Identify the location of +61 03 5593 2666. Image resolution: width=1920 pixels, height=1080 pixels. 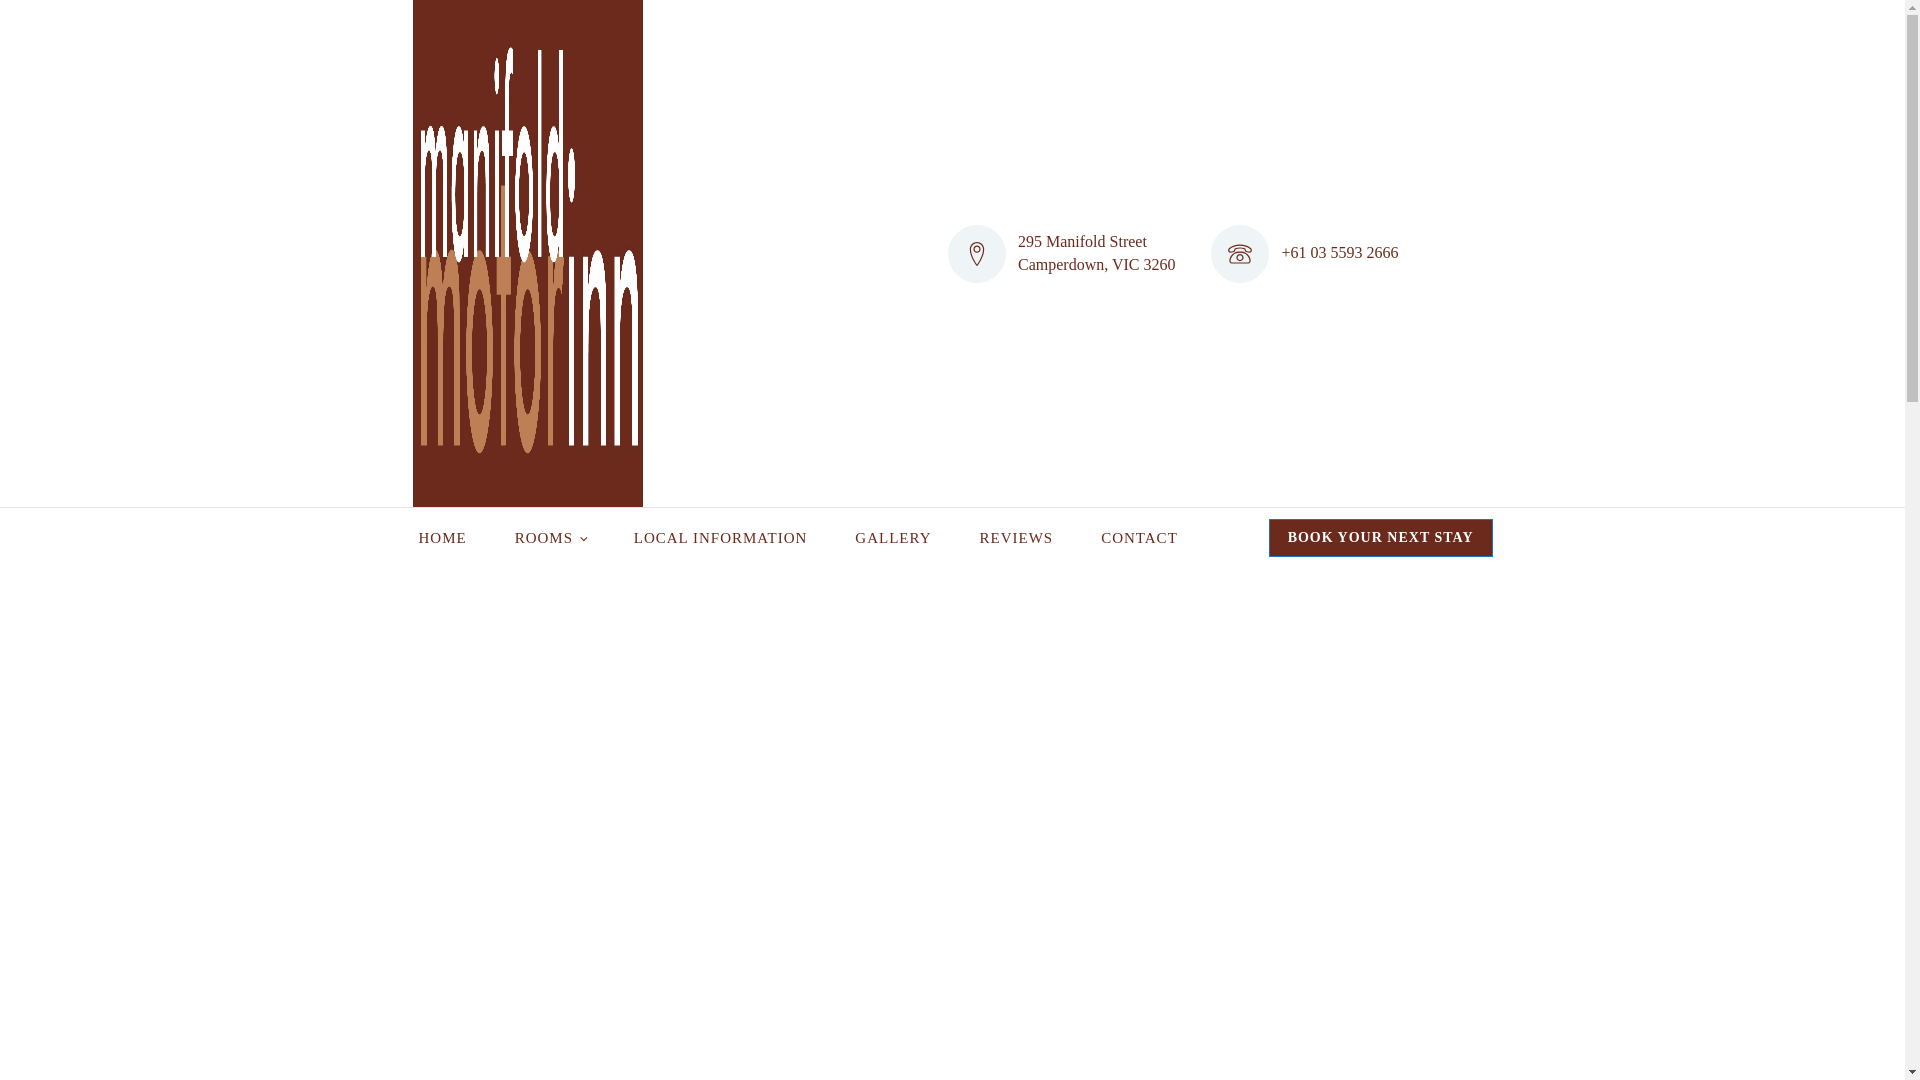
(1340, 253).